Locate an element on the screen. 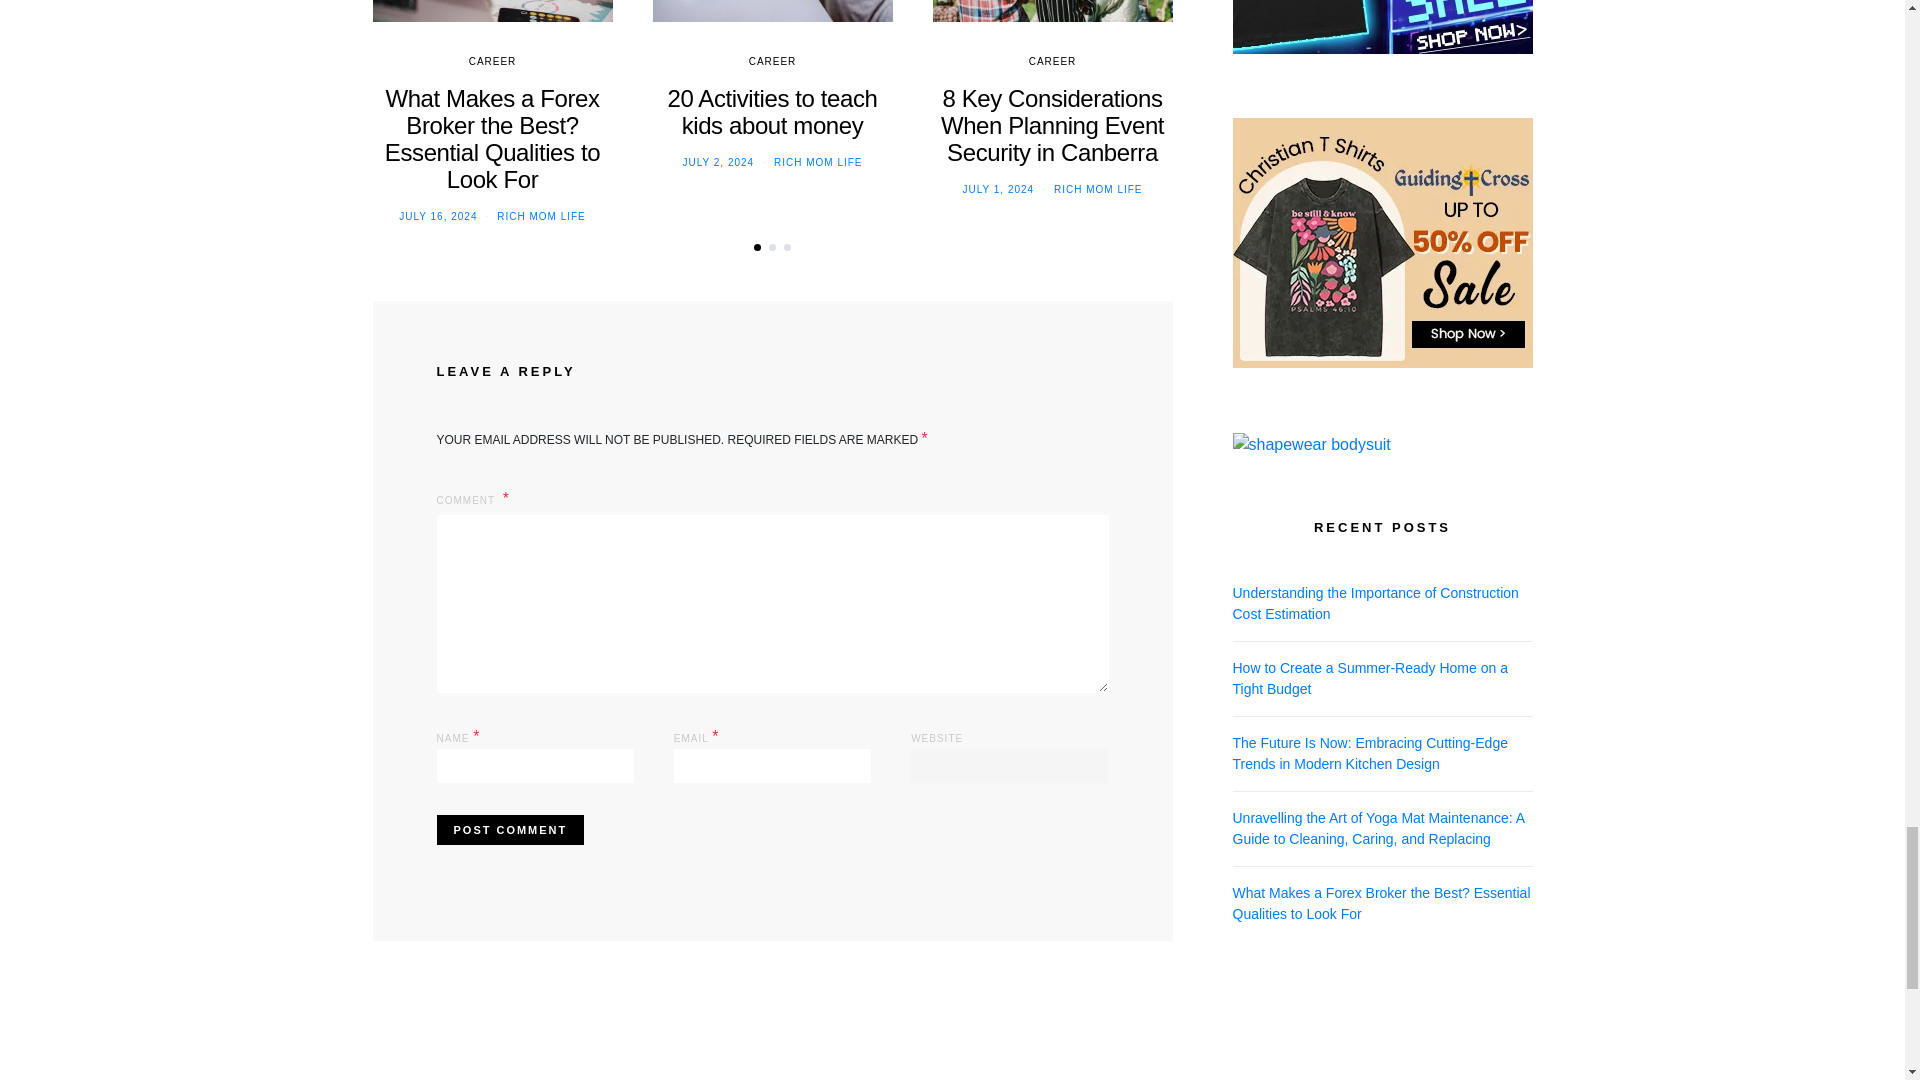  View all posts by Rich Mom Life is located at coordinates (818, 162).